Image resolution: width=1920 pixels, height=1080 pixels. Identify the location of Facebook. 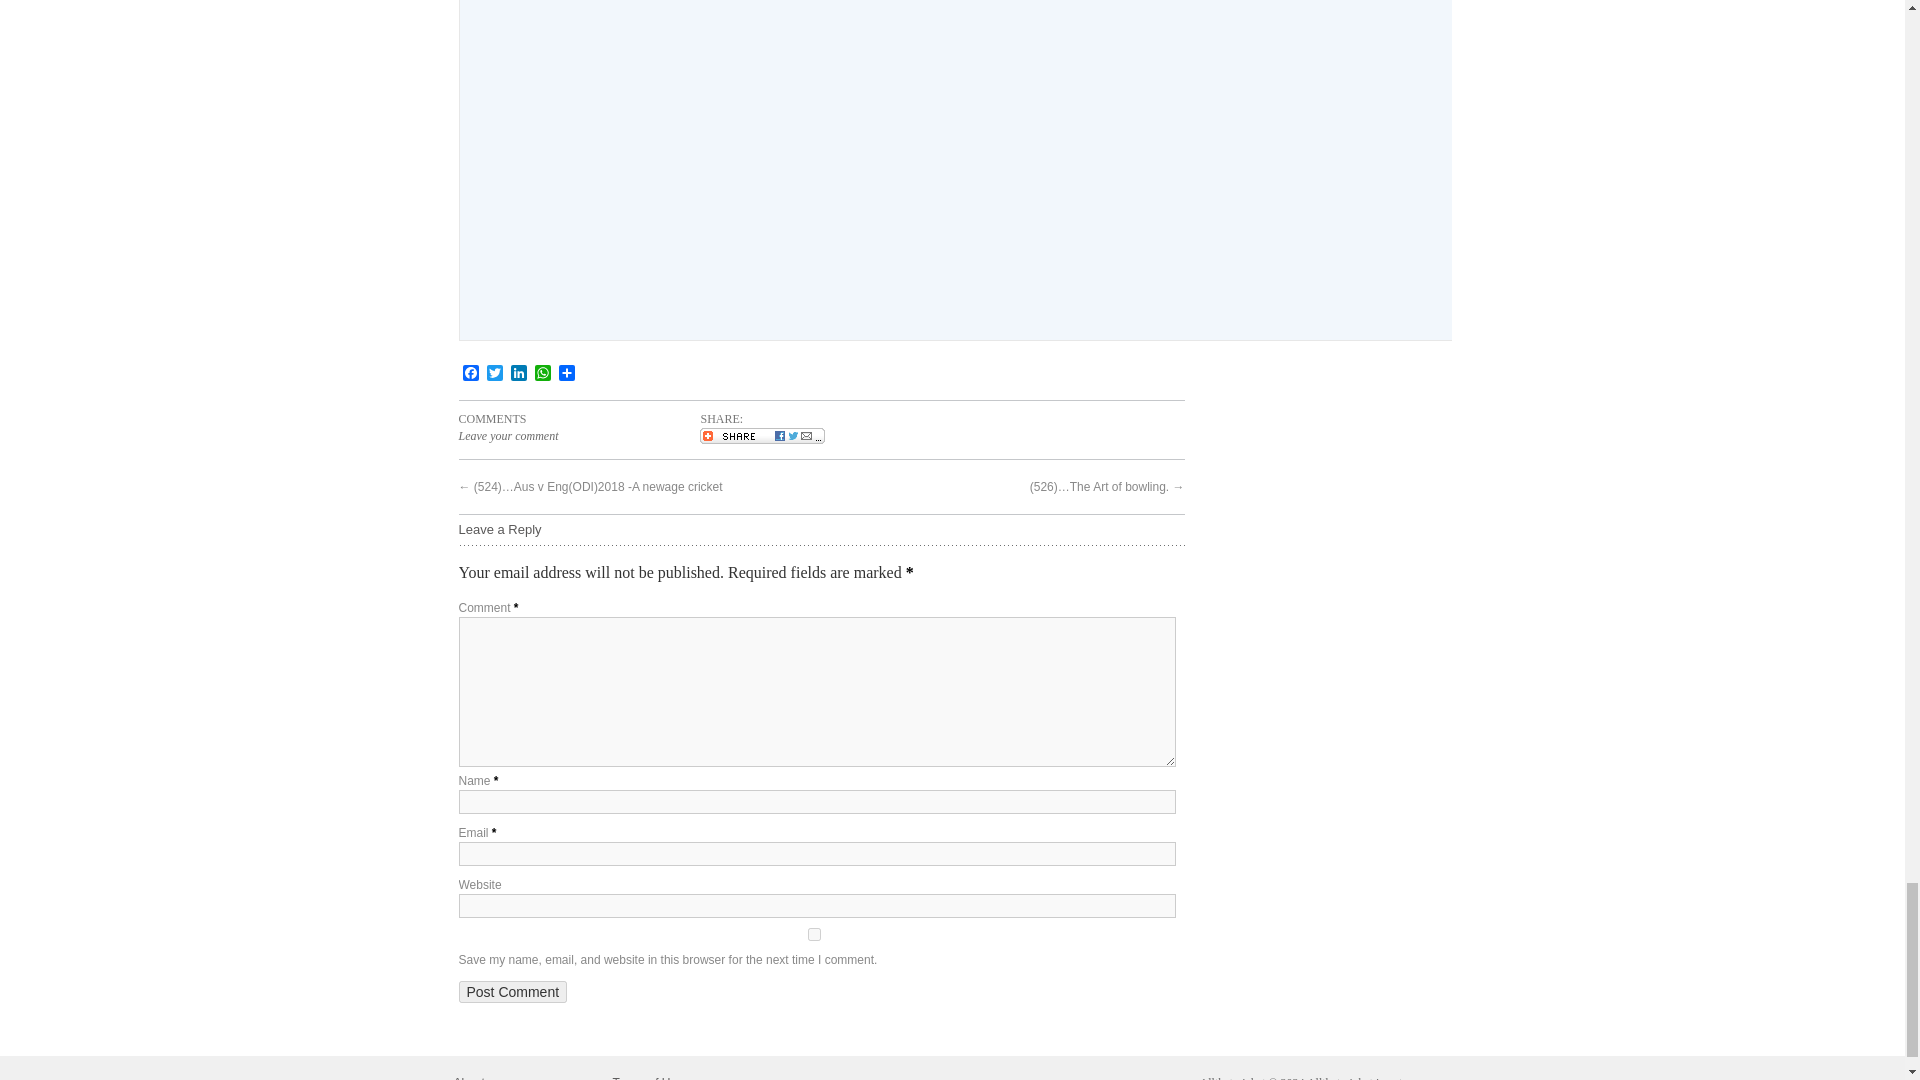
(470, 374).